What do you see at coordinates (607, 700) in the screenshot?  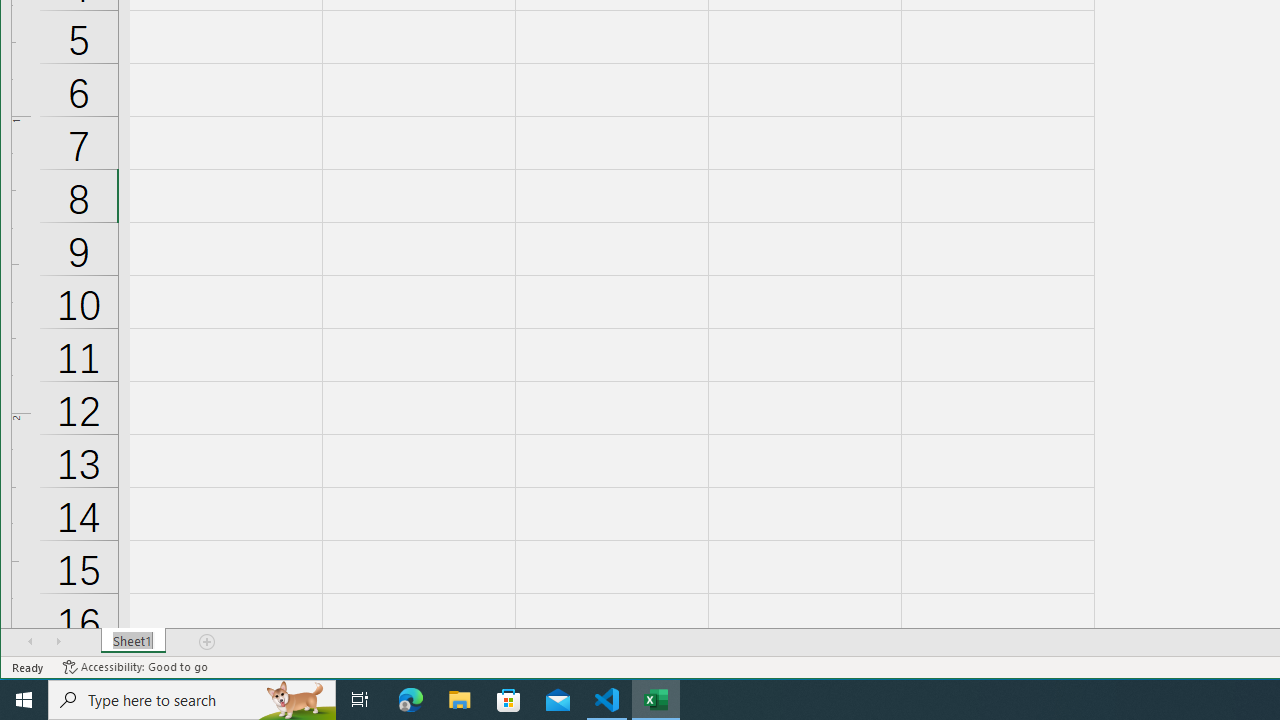 I see `Visual Studio Code - 1 running window` at bounding box center [607, 700].